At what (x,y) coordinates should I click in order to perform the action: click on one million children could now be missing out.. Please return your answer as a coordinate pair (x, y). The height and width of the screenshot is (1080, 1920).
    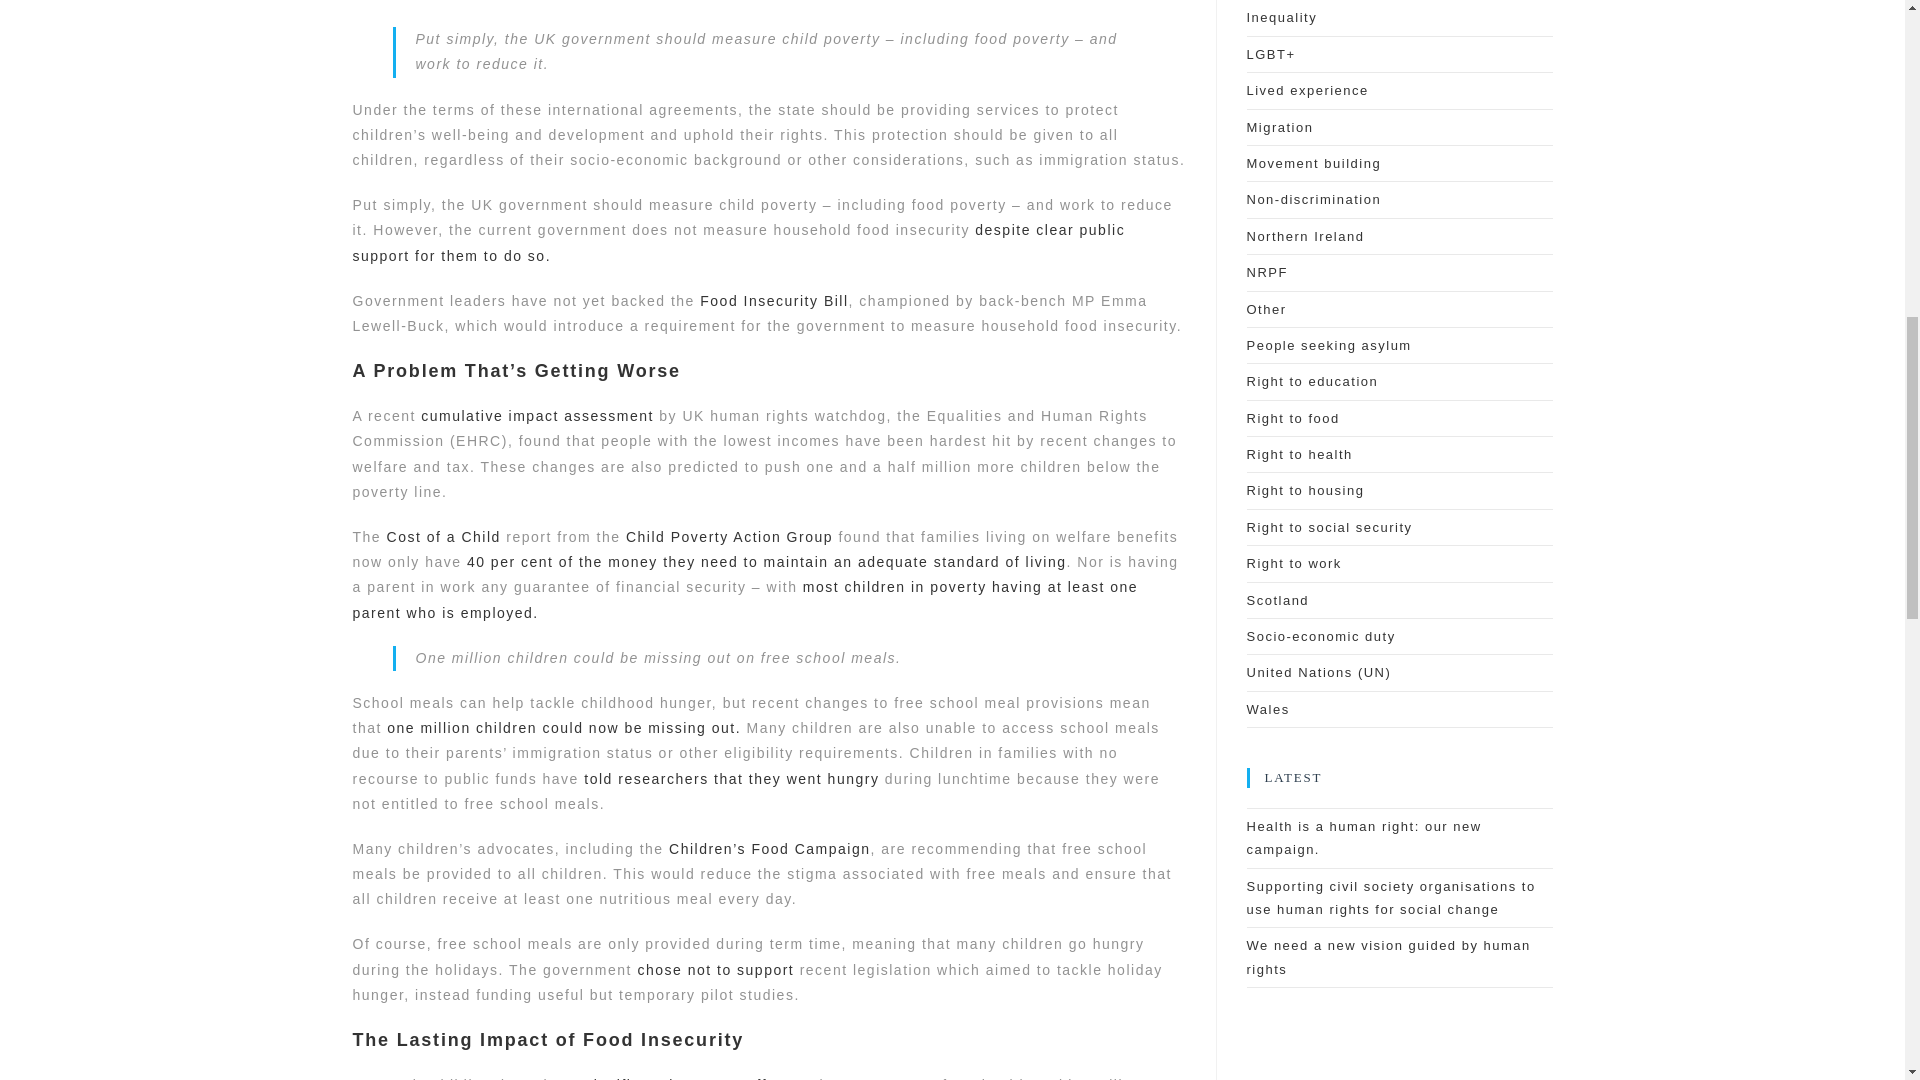
    Looking at the image, I should click on (564, 728).